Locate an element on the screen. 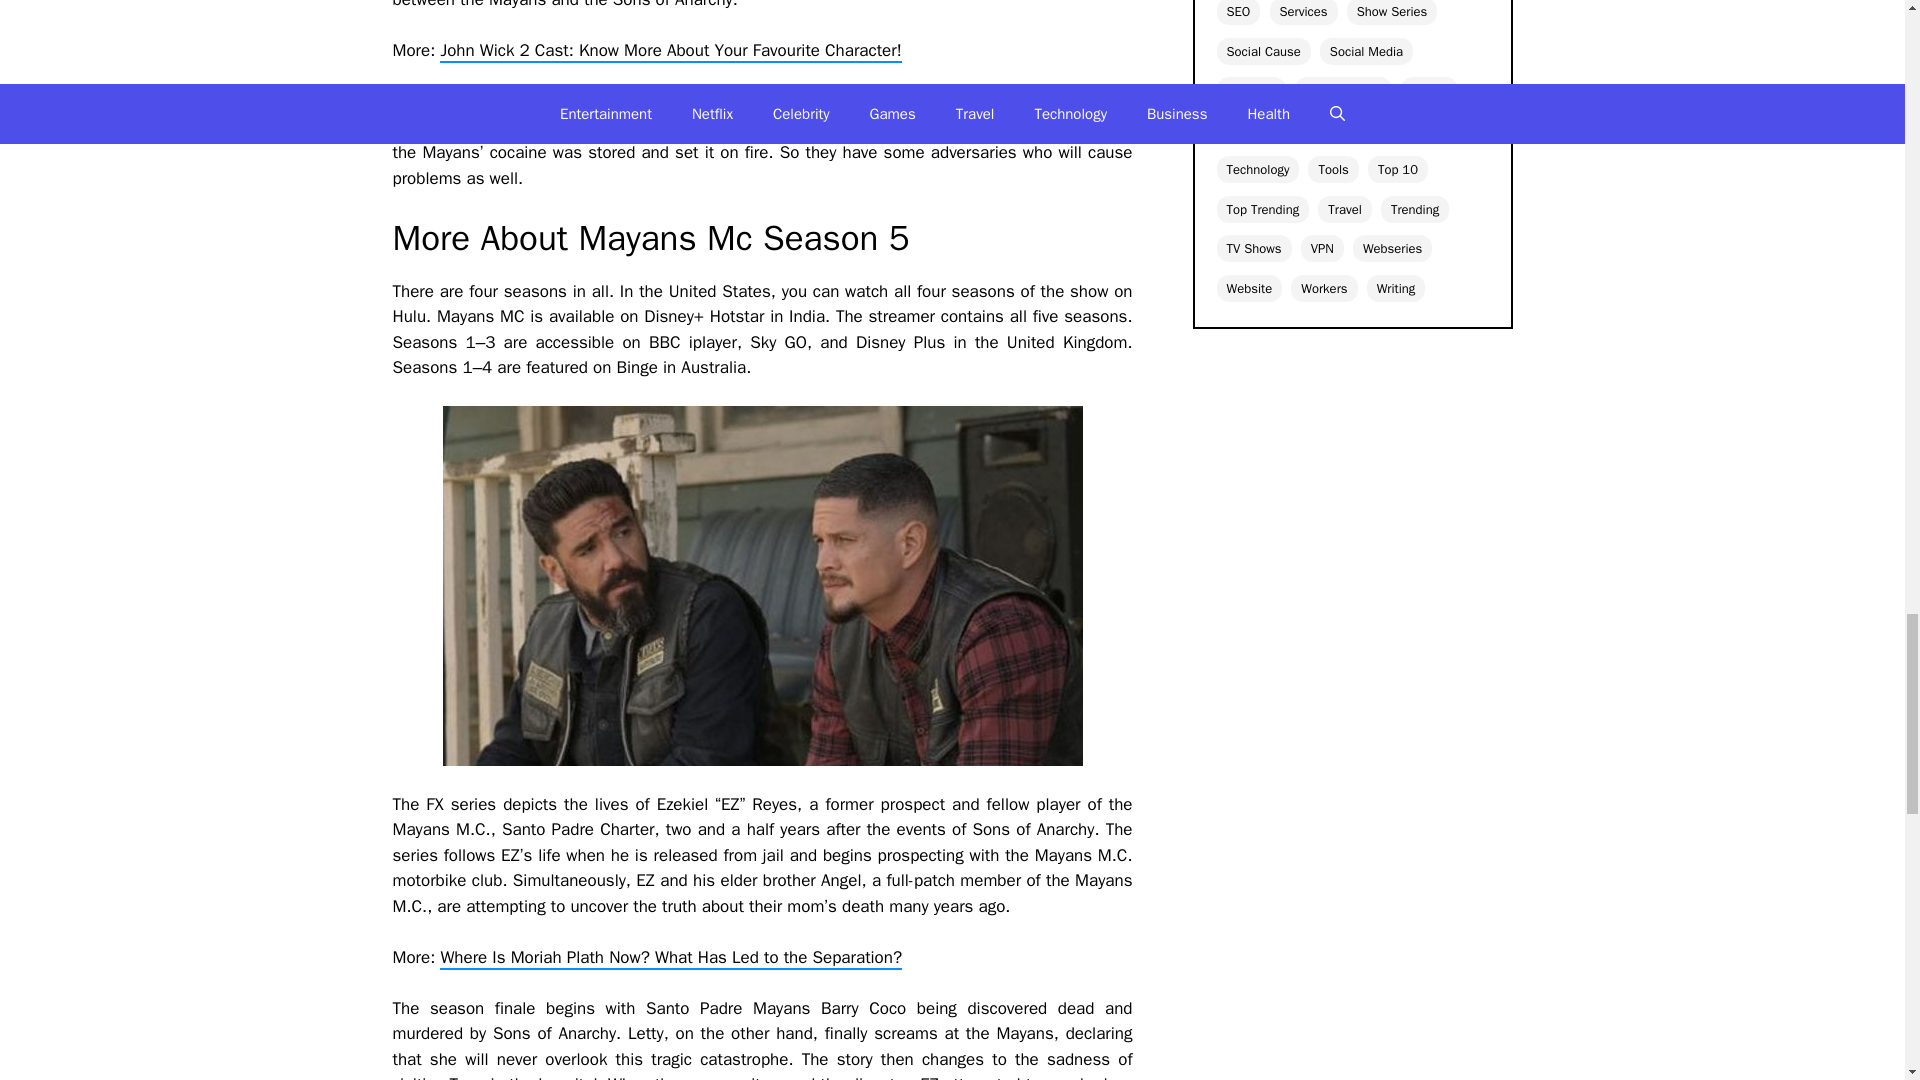  Where Is Moriah Plath Now? What Has Led to the Separation? is located at coordinates (670, 958).